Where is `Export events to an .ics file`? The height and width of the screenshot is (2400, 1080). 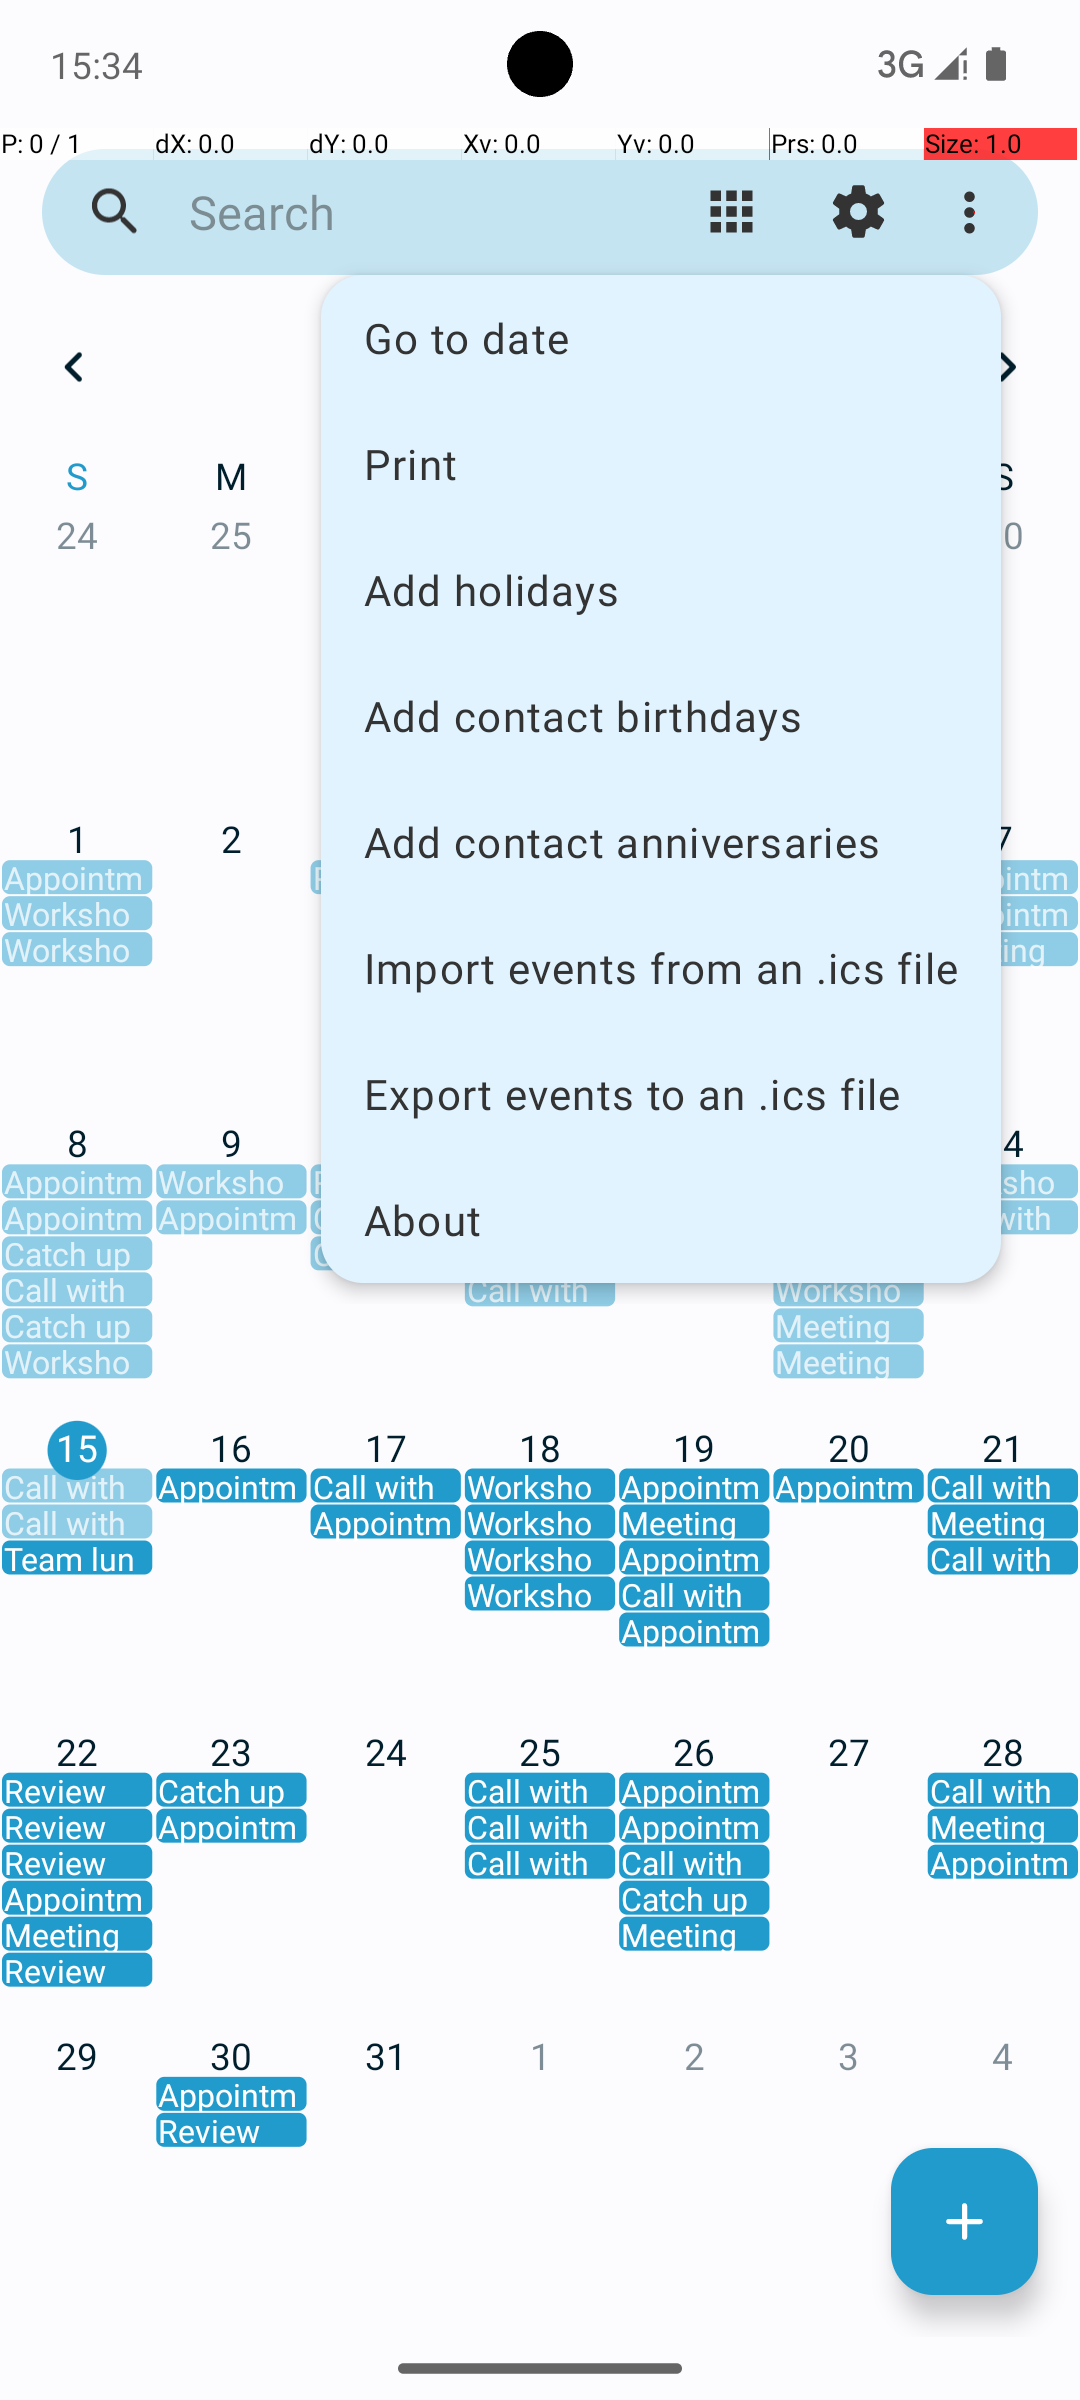 Export events to an .ics file is located at coordinates (661, 1094).